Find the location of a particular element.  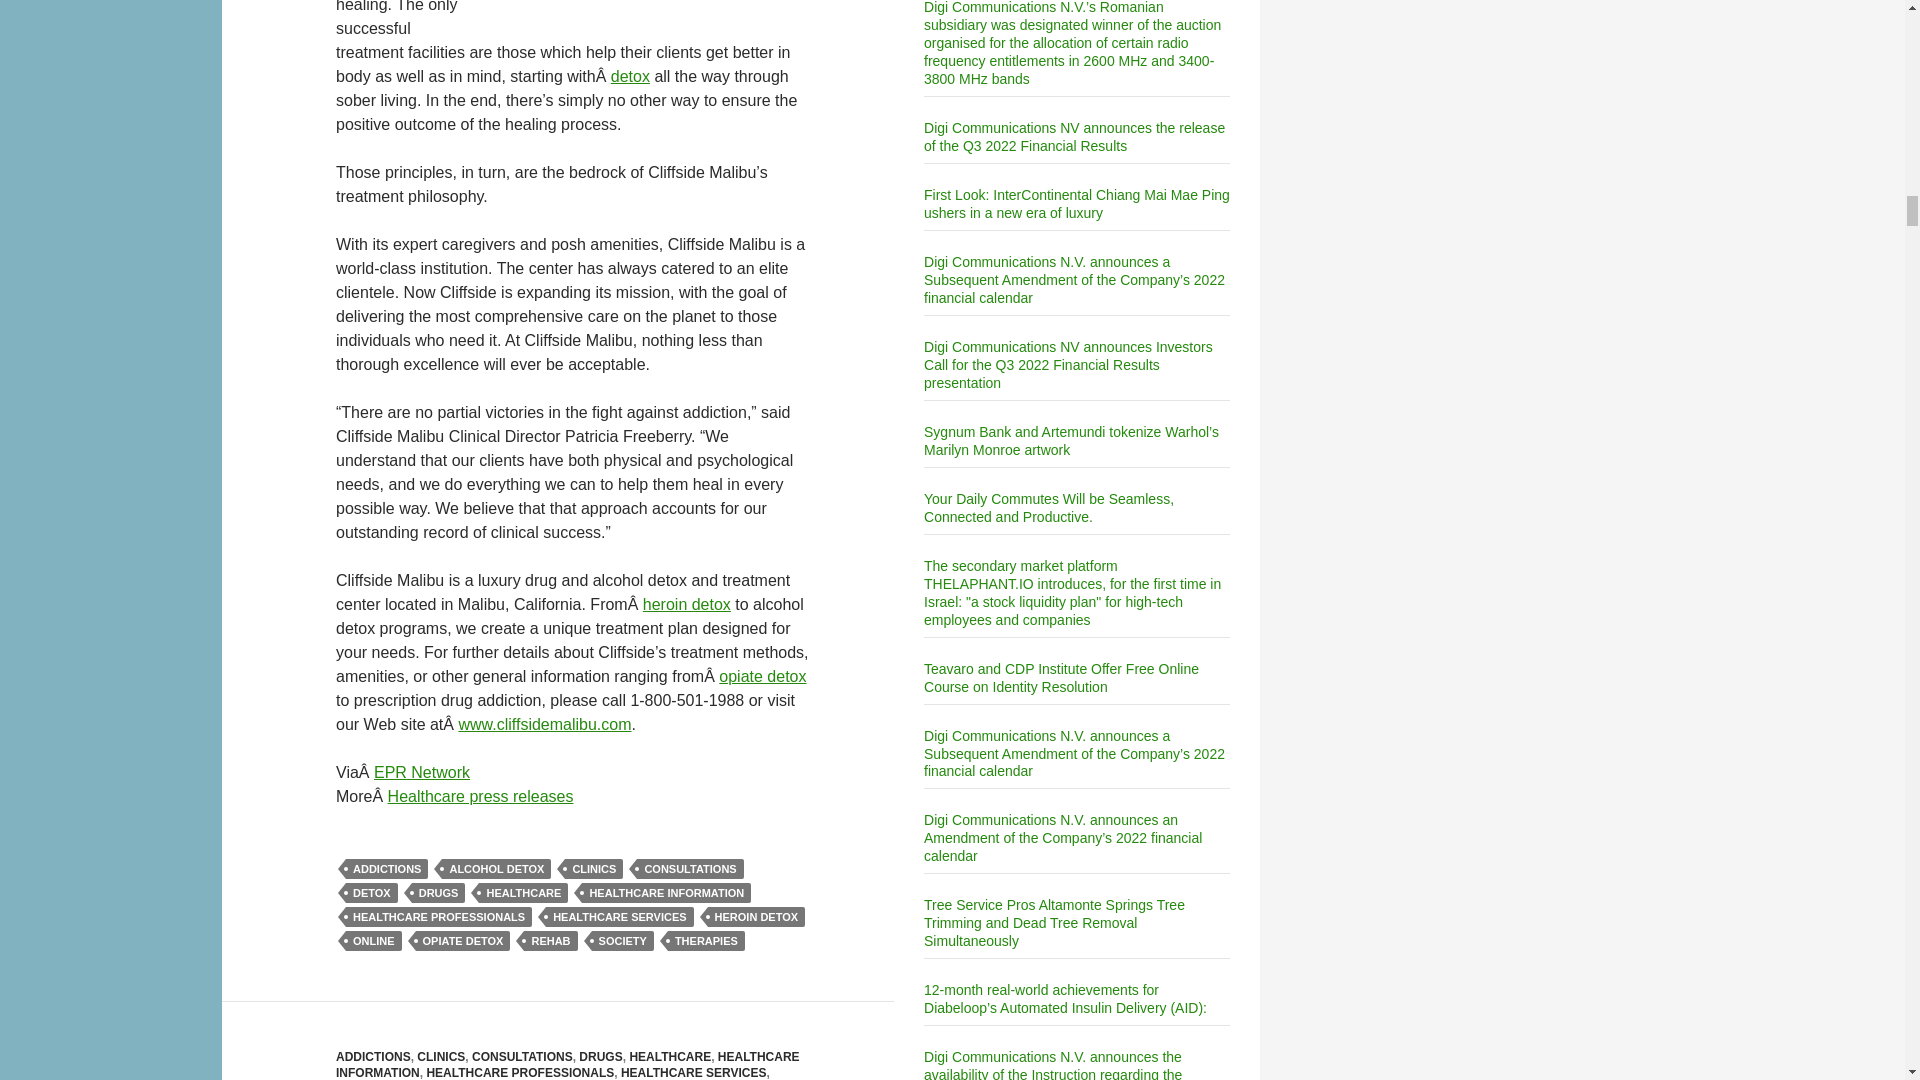

Cliffside Malibu Detox is located at coordinates (630, 76).